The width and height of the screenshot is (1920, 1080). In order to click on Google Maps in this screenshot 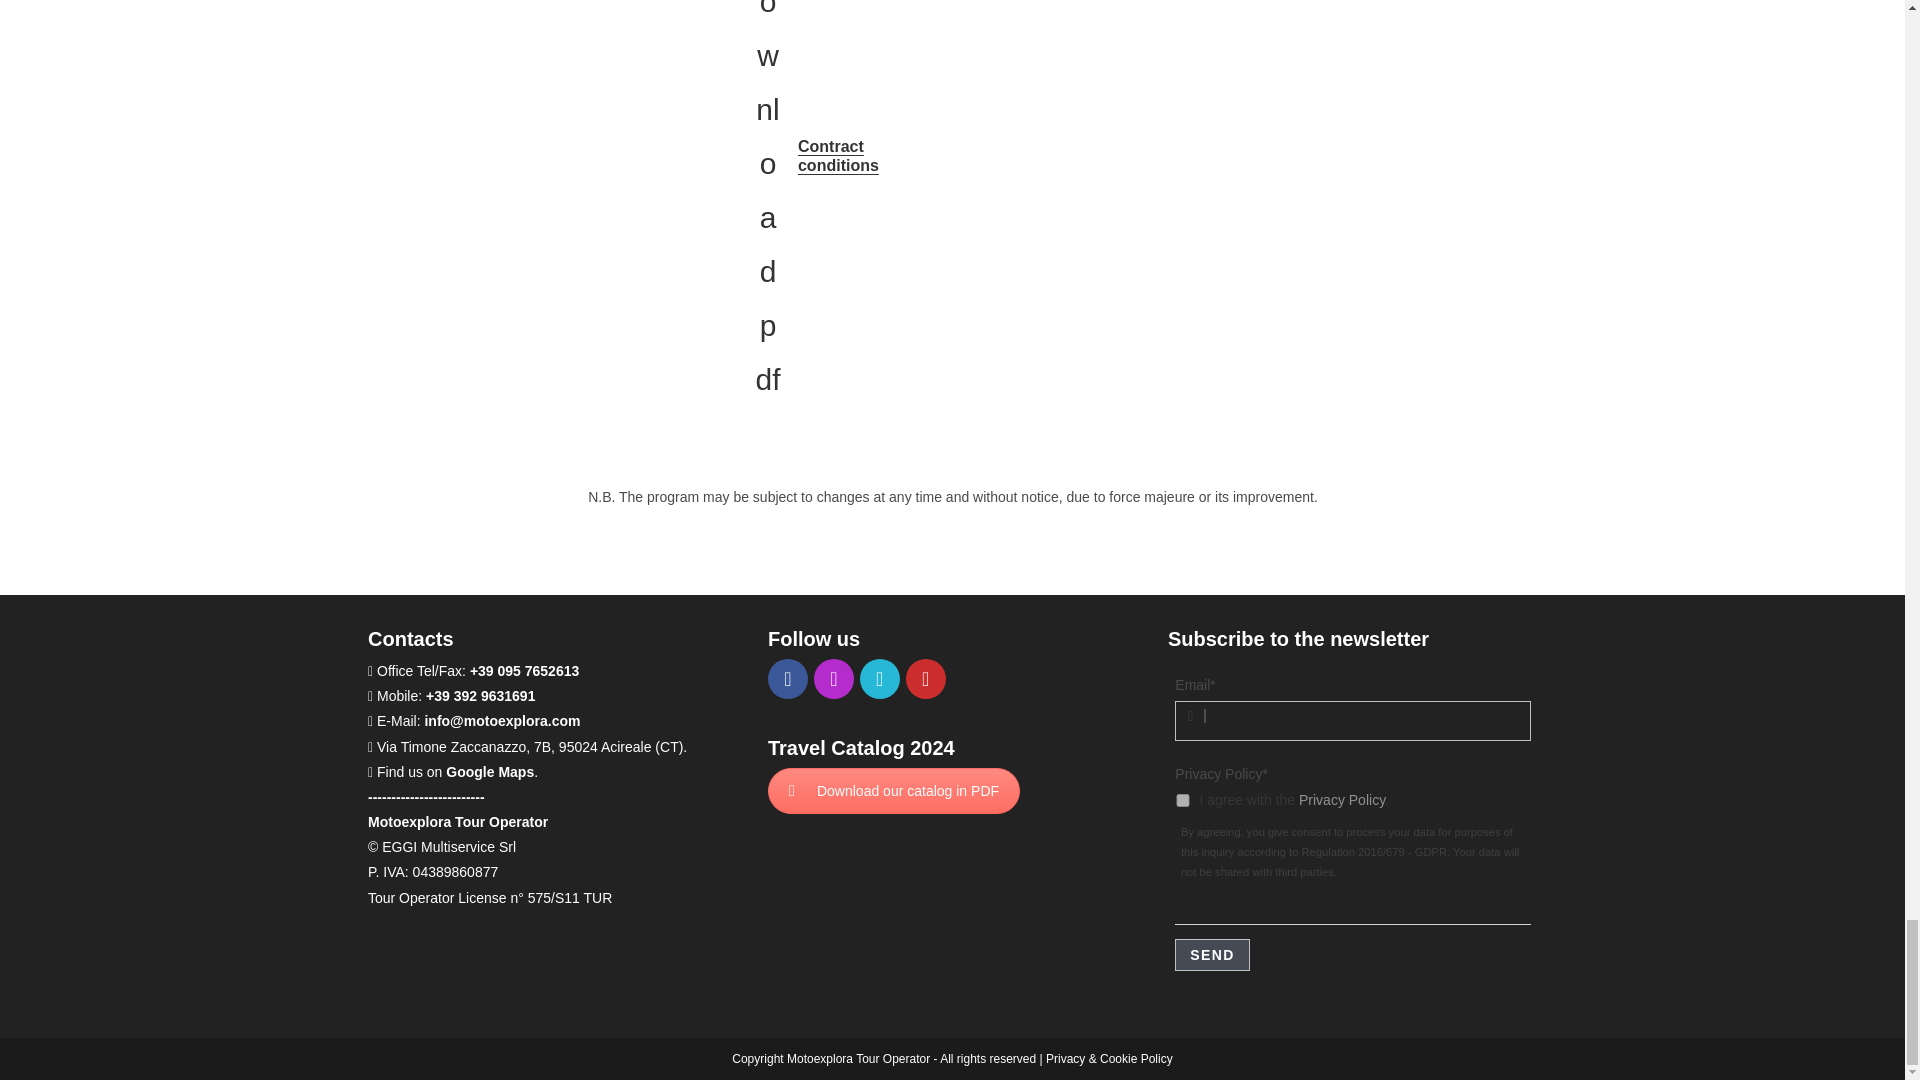, I will do `click(489, 771)`.